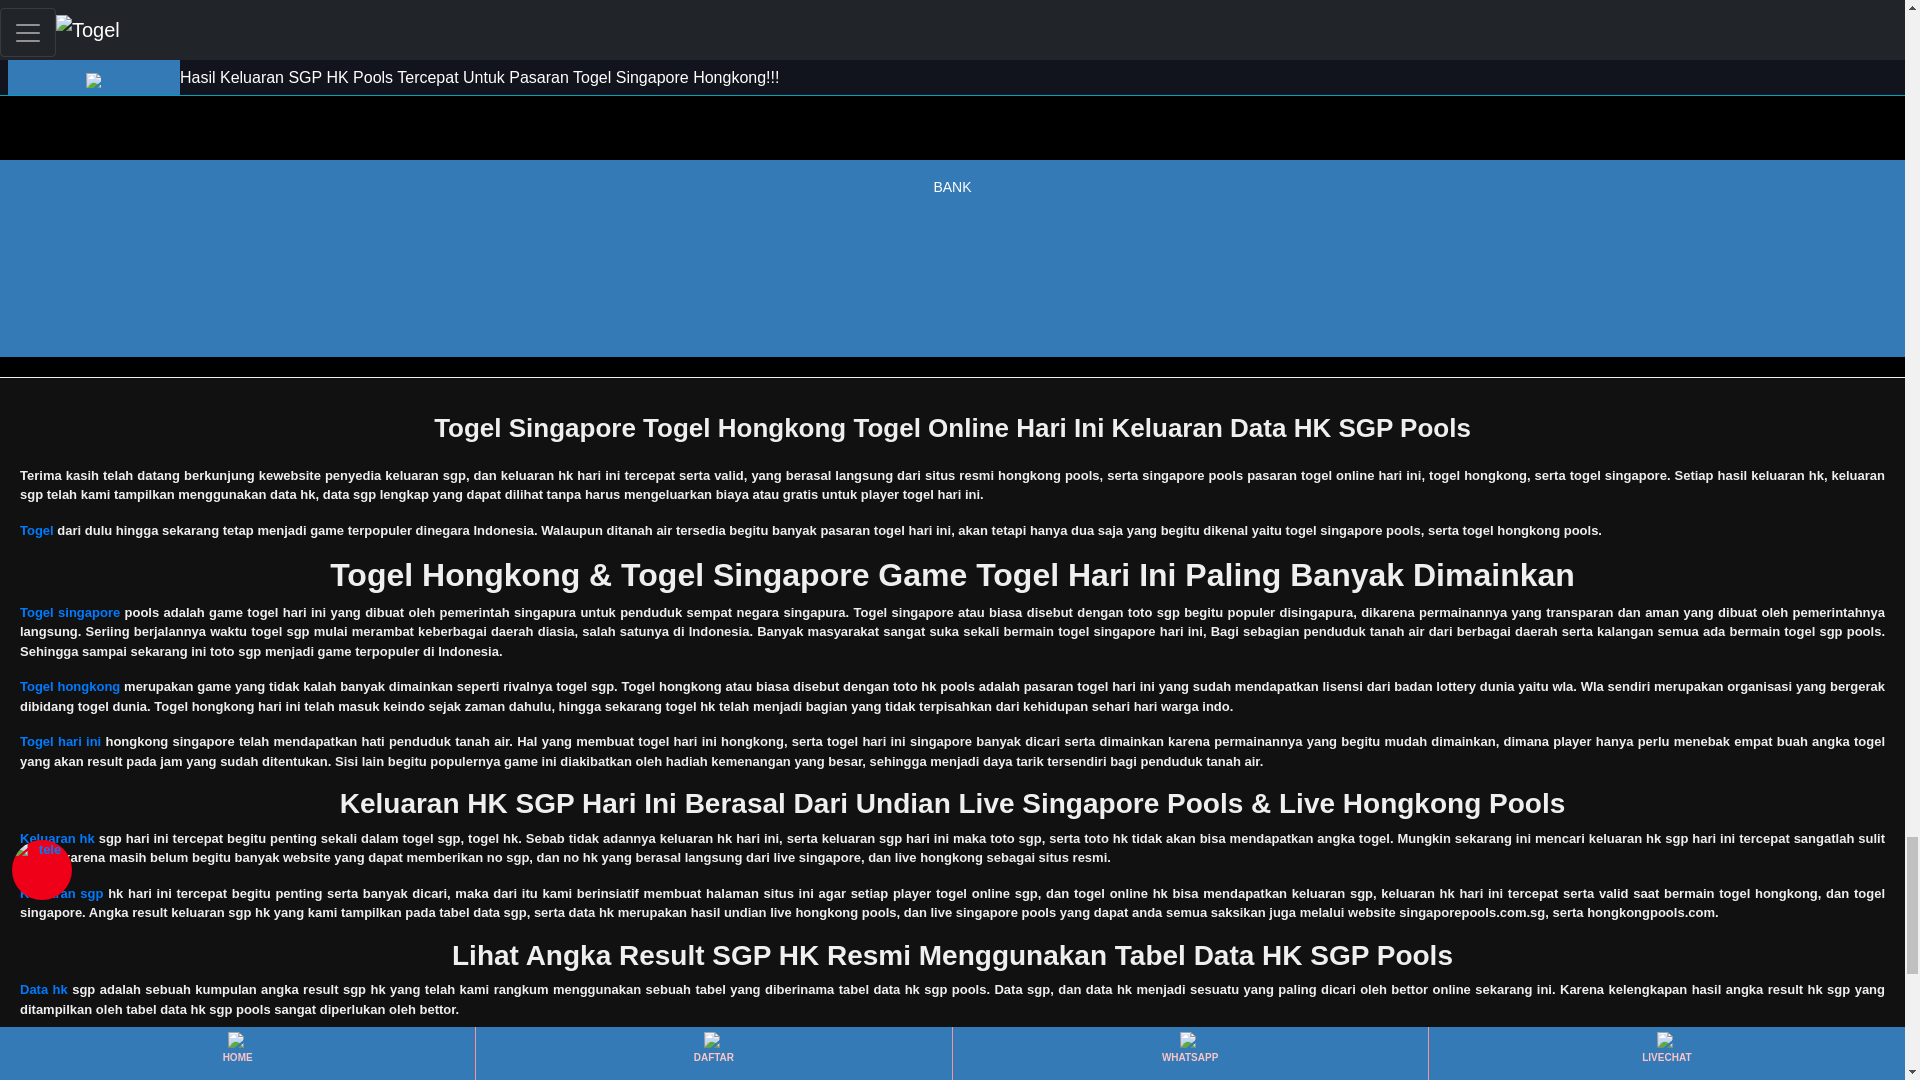 The width and height of the screenshot is (1920, 1080). Describe the element at coordinates (69, 612) in the screenshot. I see `Togel singapore` at that location.